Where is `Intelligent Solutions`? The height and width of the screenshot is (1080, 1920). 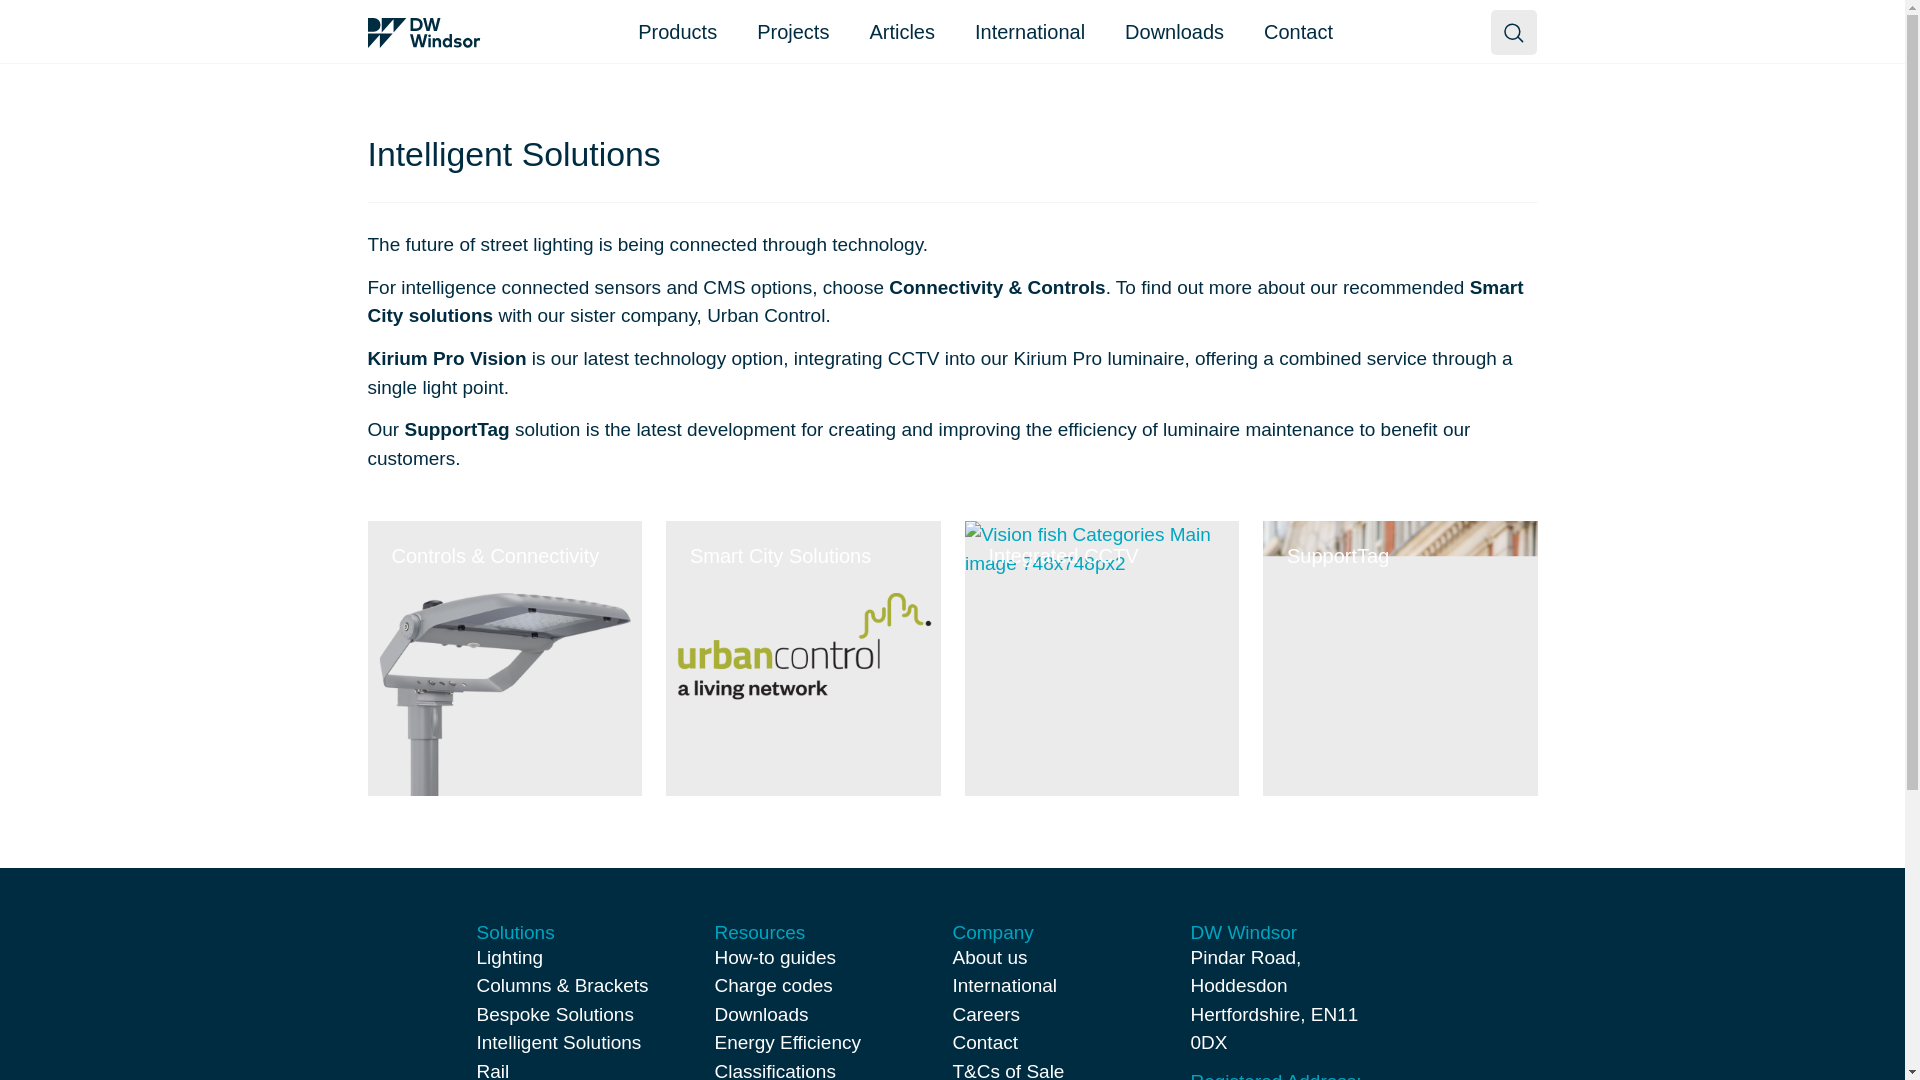
Intelligent Solutions is located at coordinates (558, 1042).